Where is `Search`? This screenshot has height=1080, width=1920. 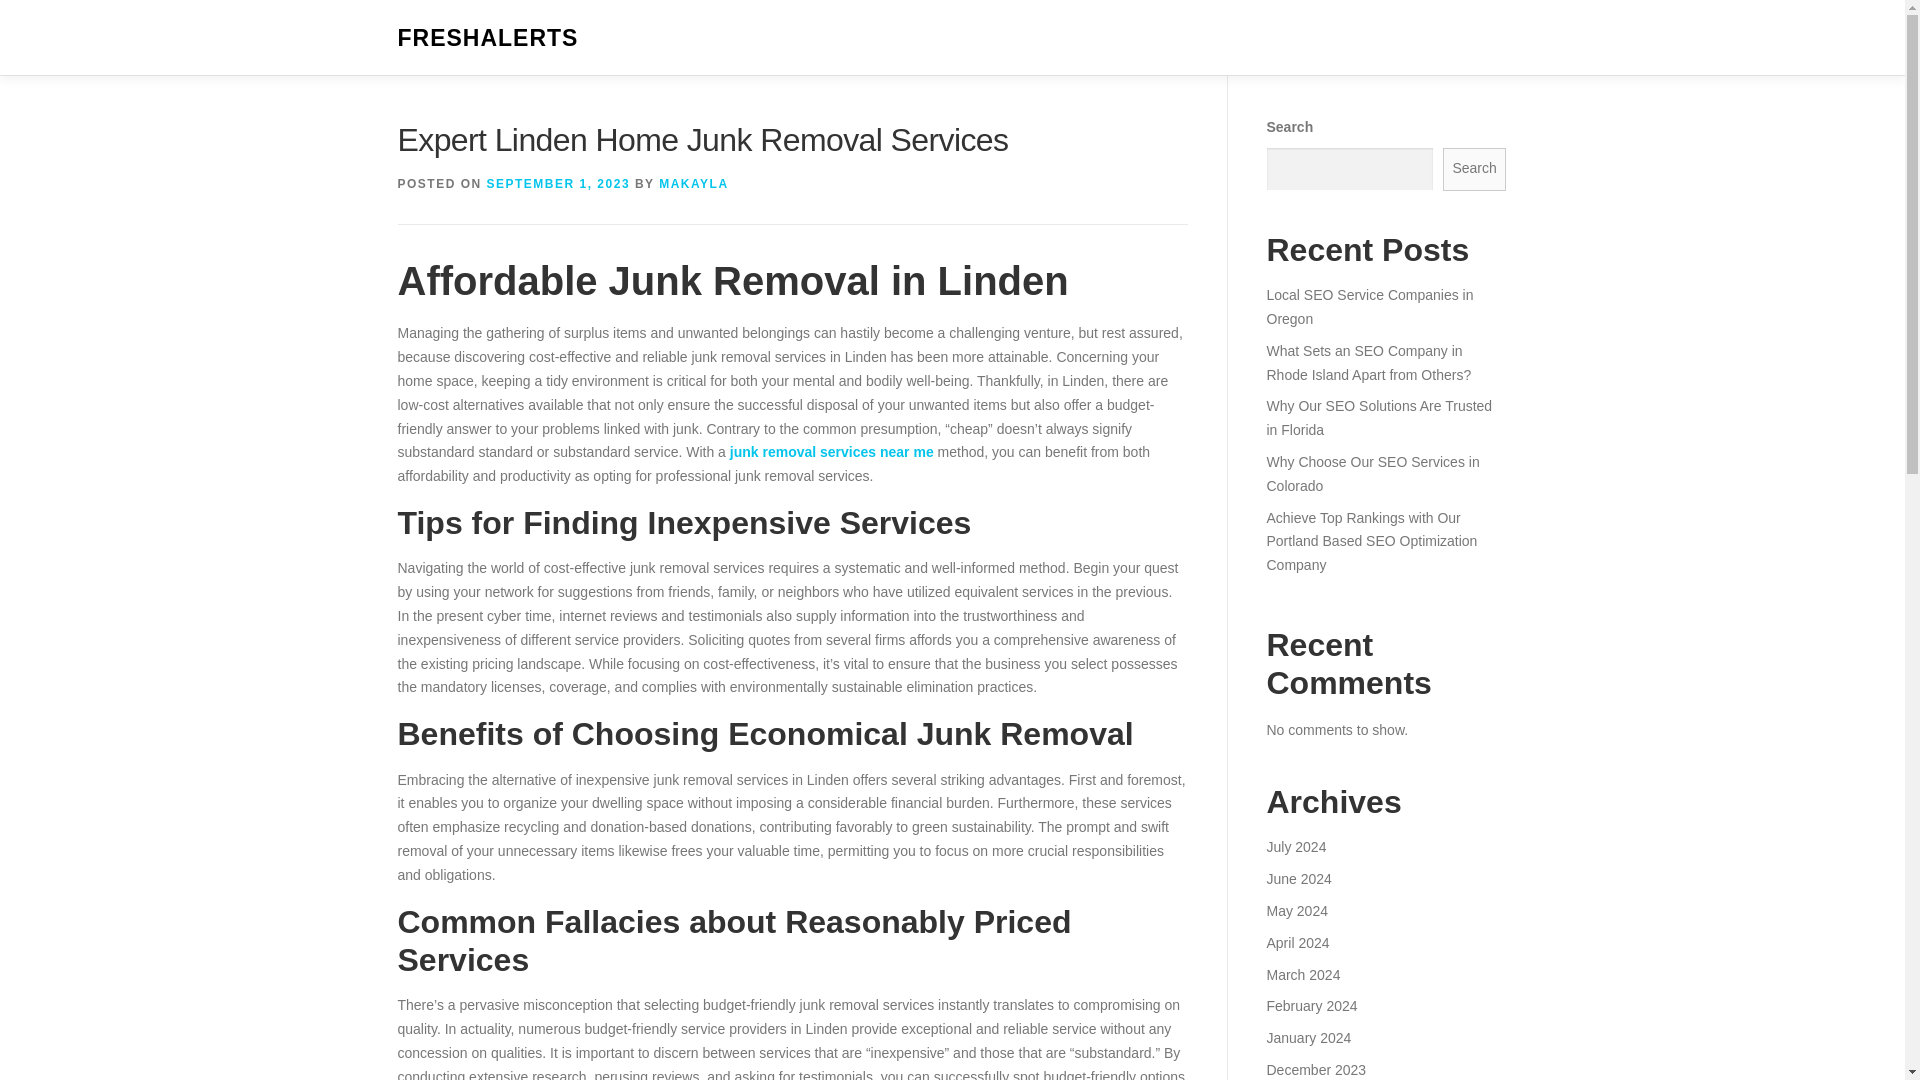
Search is located at coordinates (1475, 169).